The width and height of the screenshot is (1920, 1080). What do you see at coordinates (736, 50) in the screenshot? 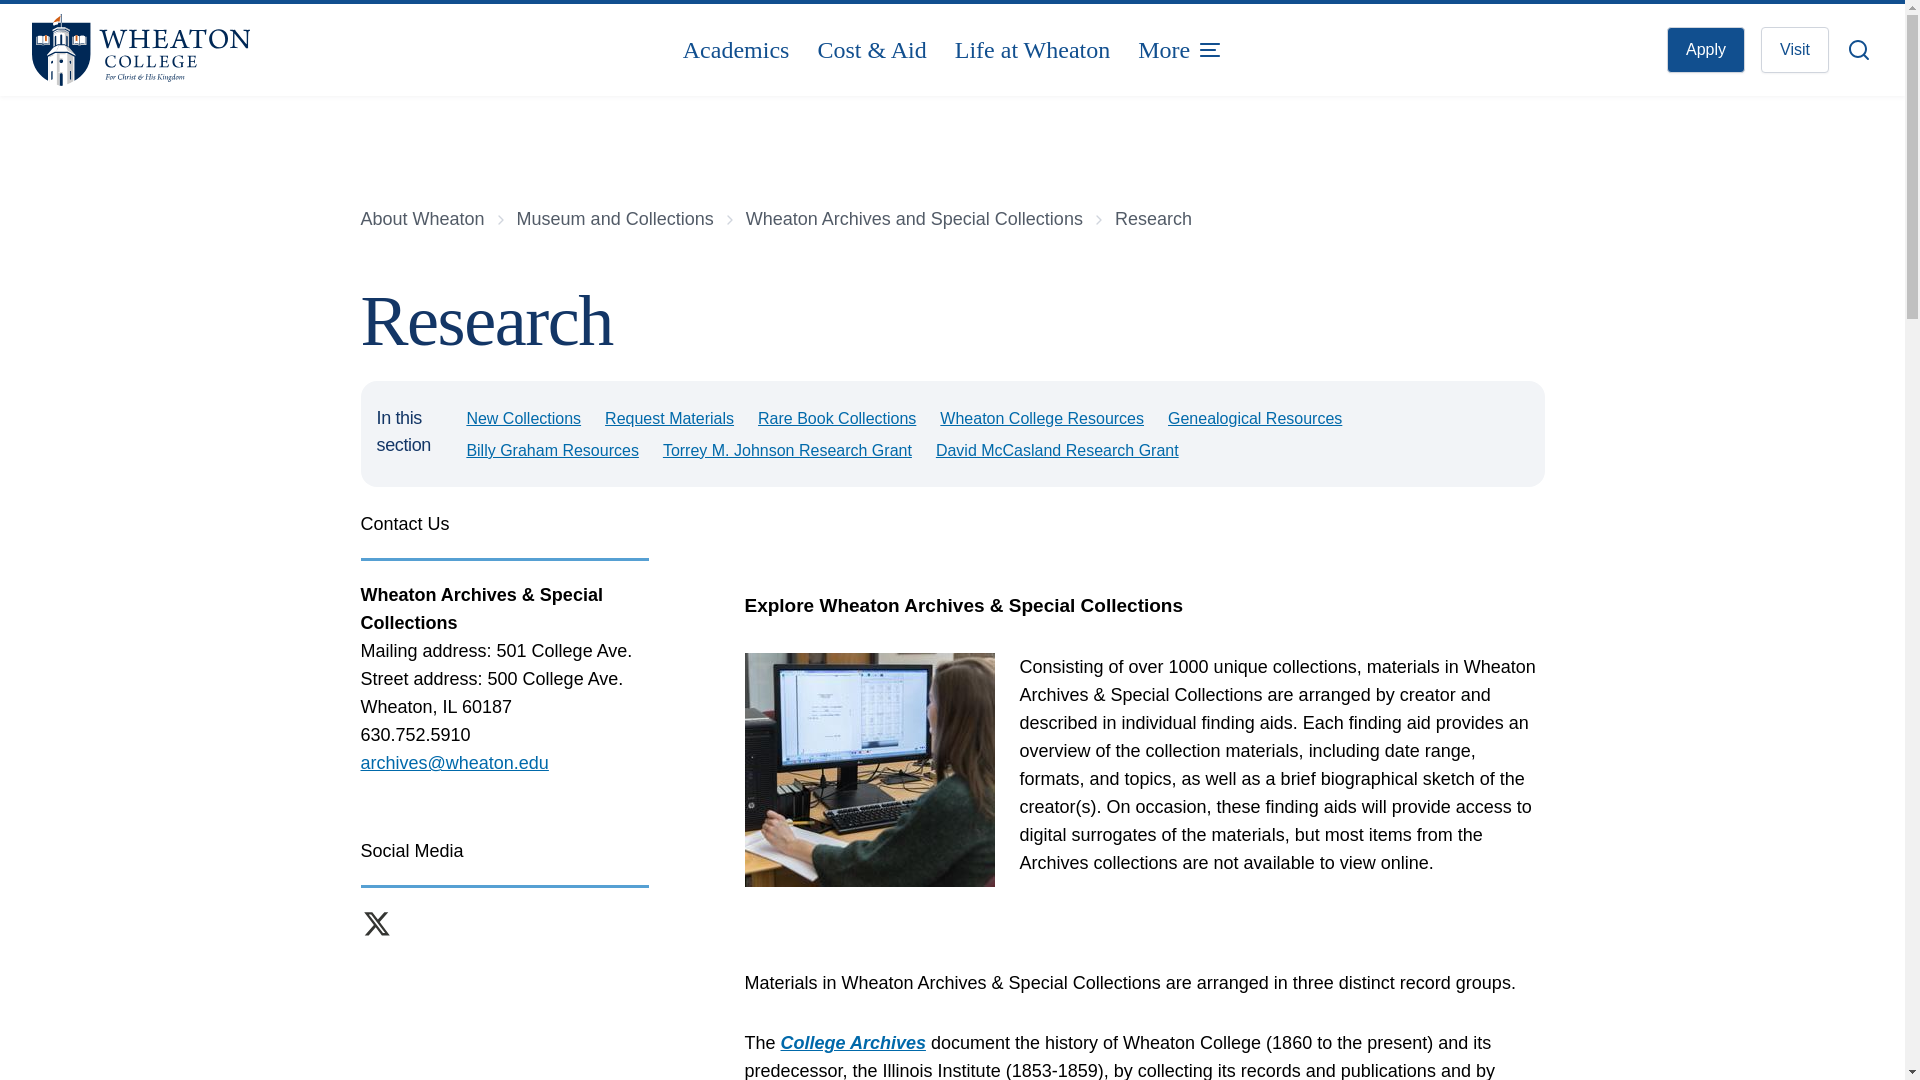
I see `Academics` at bounding box center [736, 50].